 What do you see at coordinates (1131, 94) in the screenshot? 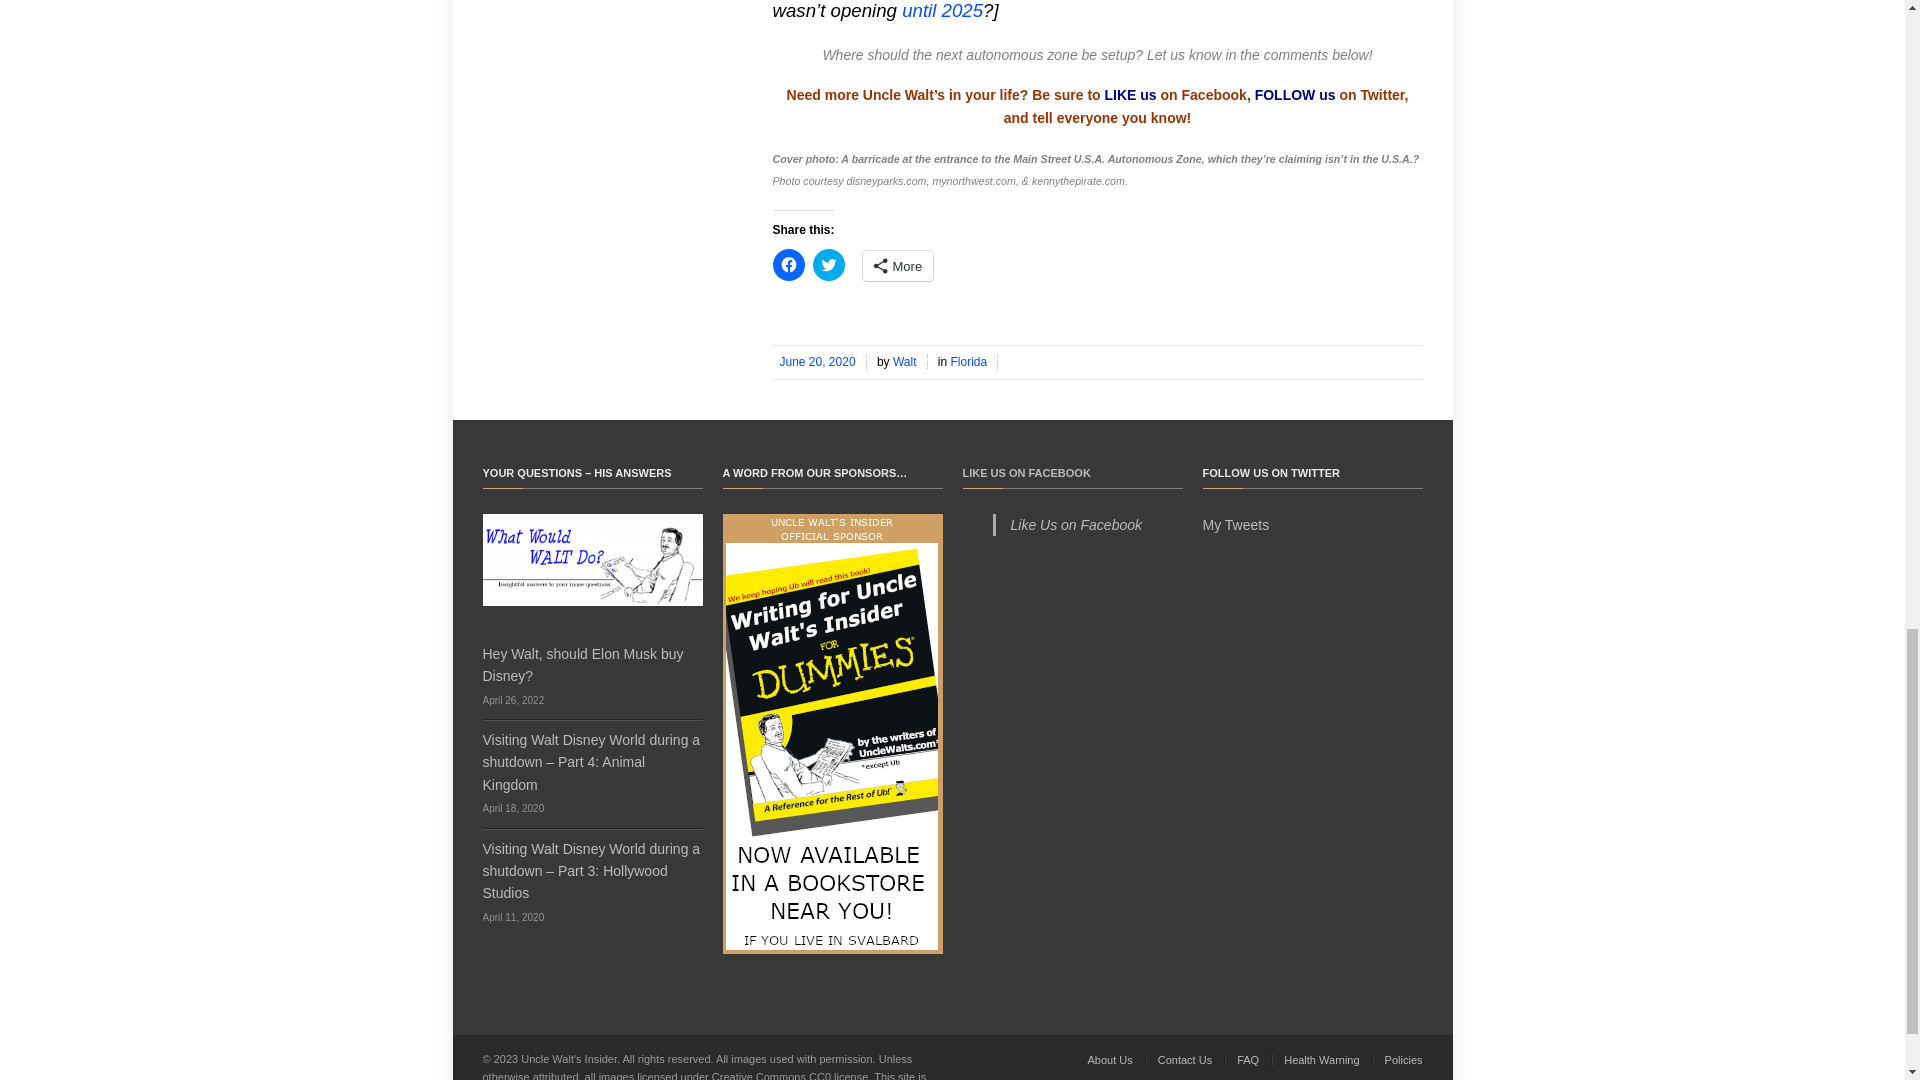
I see `LIKE us` at bounding box center [1131, 94].